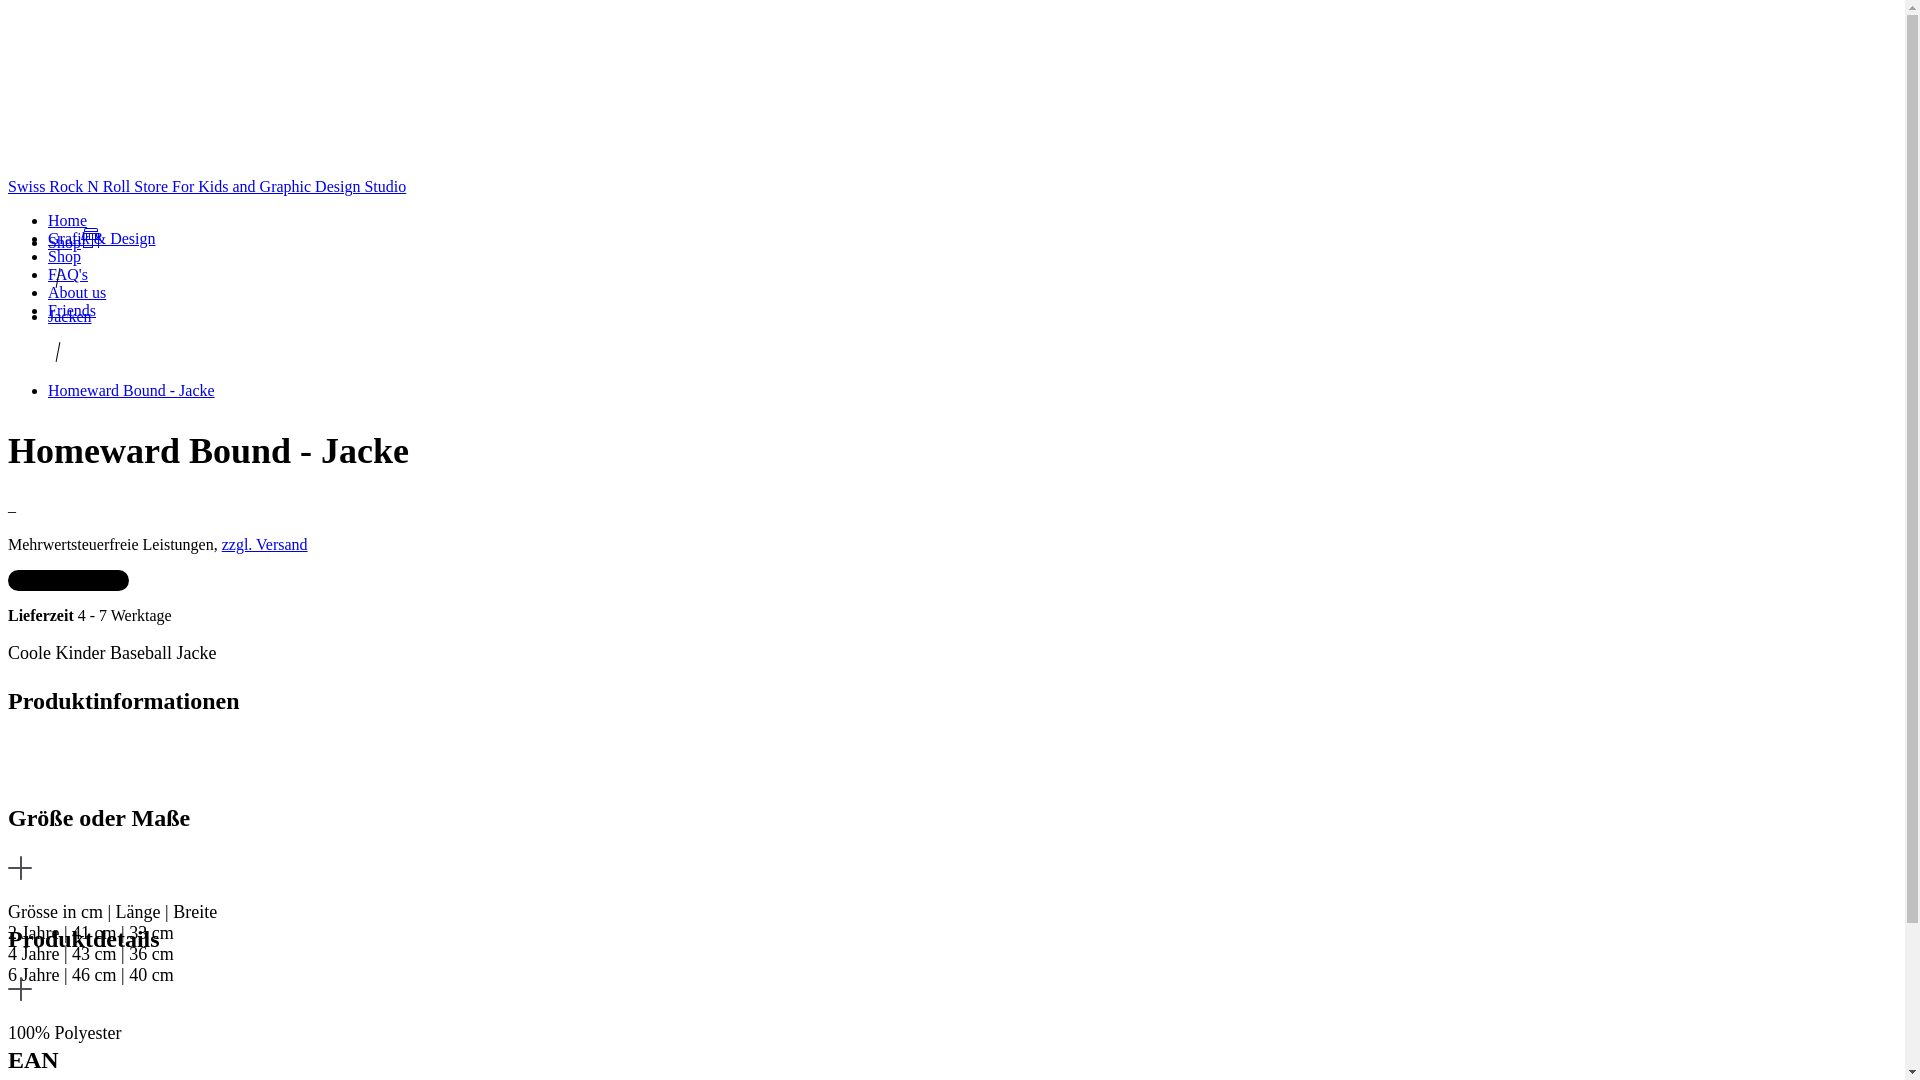 This screenshot has width=1920, height=1080. Describe the element at coordinates (64, 256) in the screenshot. I see `Shop` at that location.